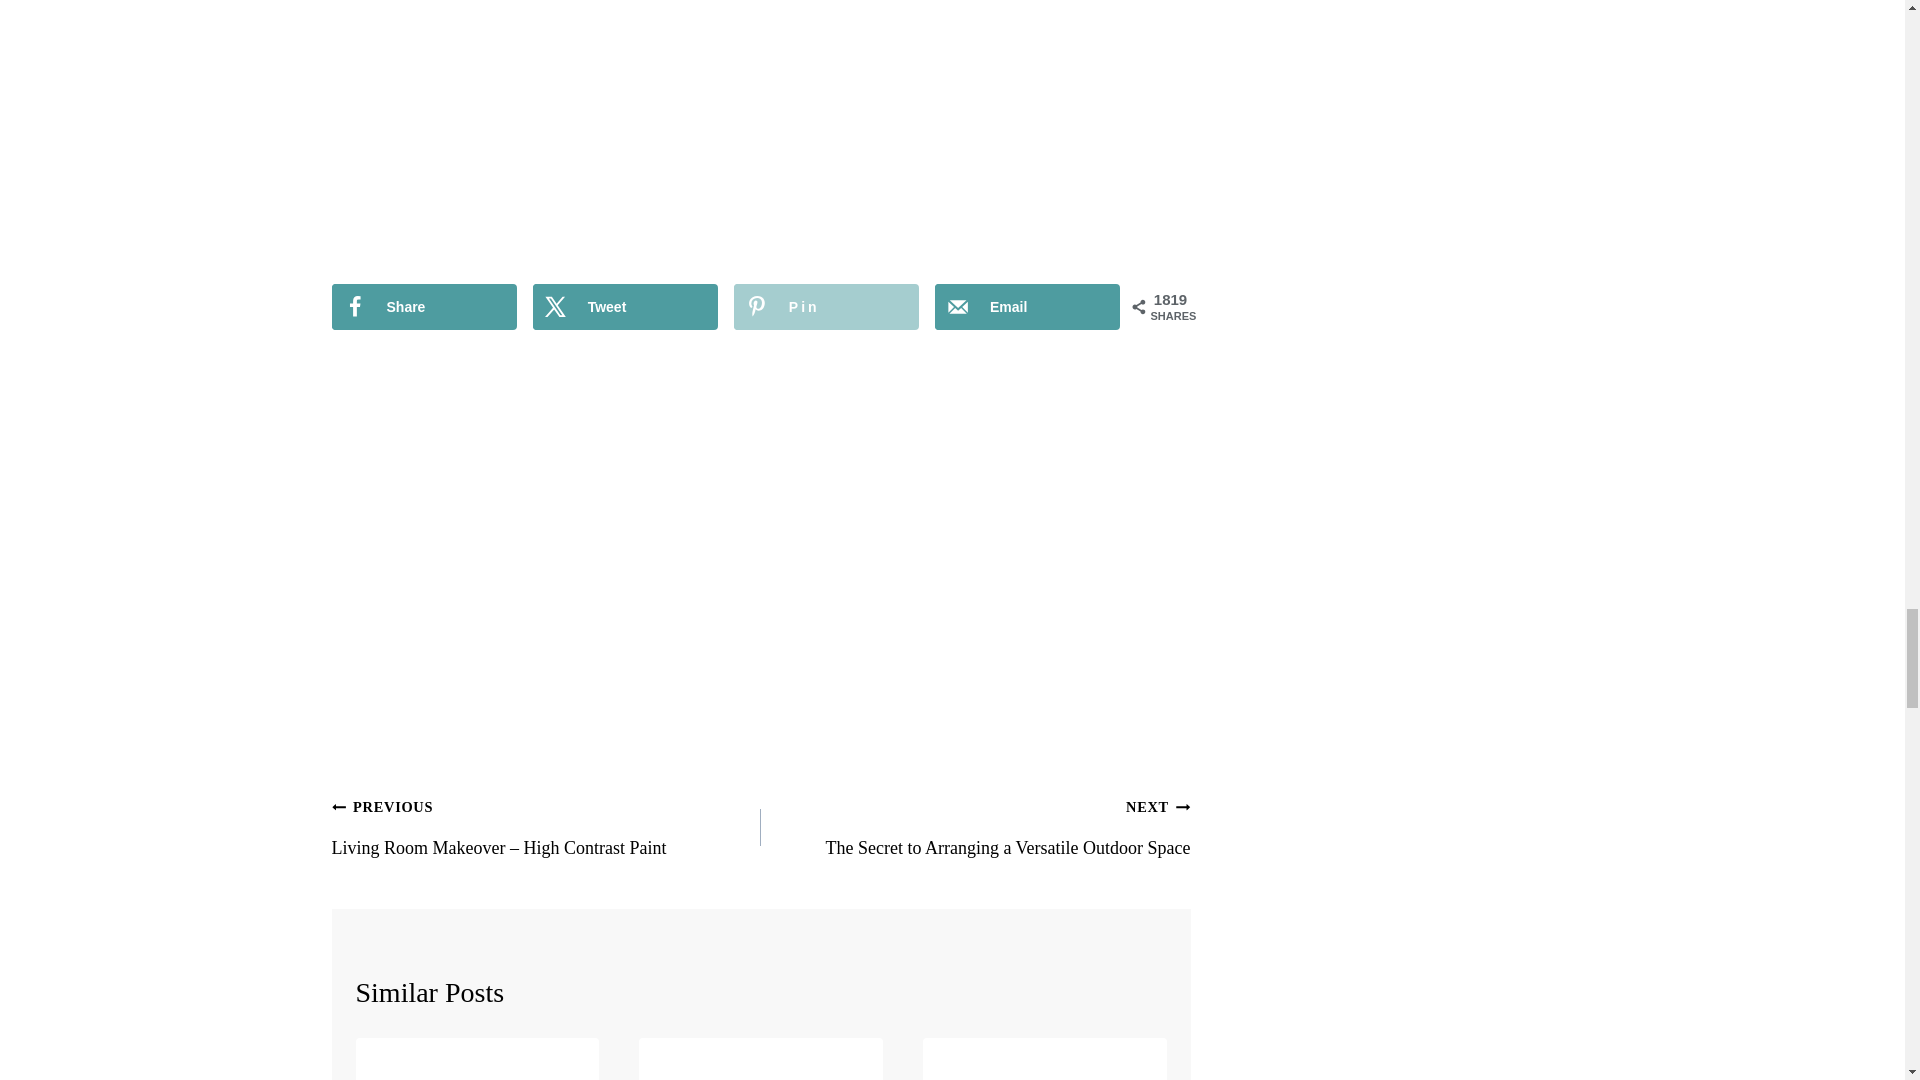  What do you see at coordinates (1027, 307) in the screenshot?
I see `Send over email` at bounding box center [1027, 307].